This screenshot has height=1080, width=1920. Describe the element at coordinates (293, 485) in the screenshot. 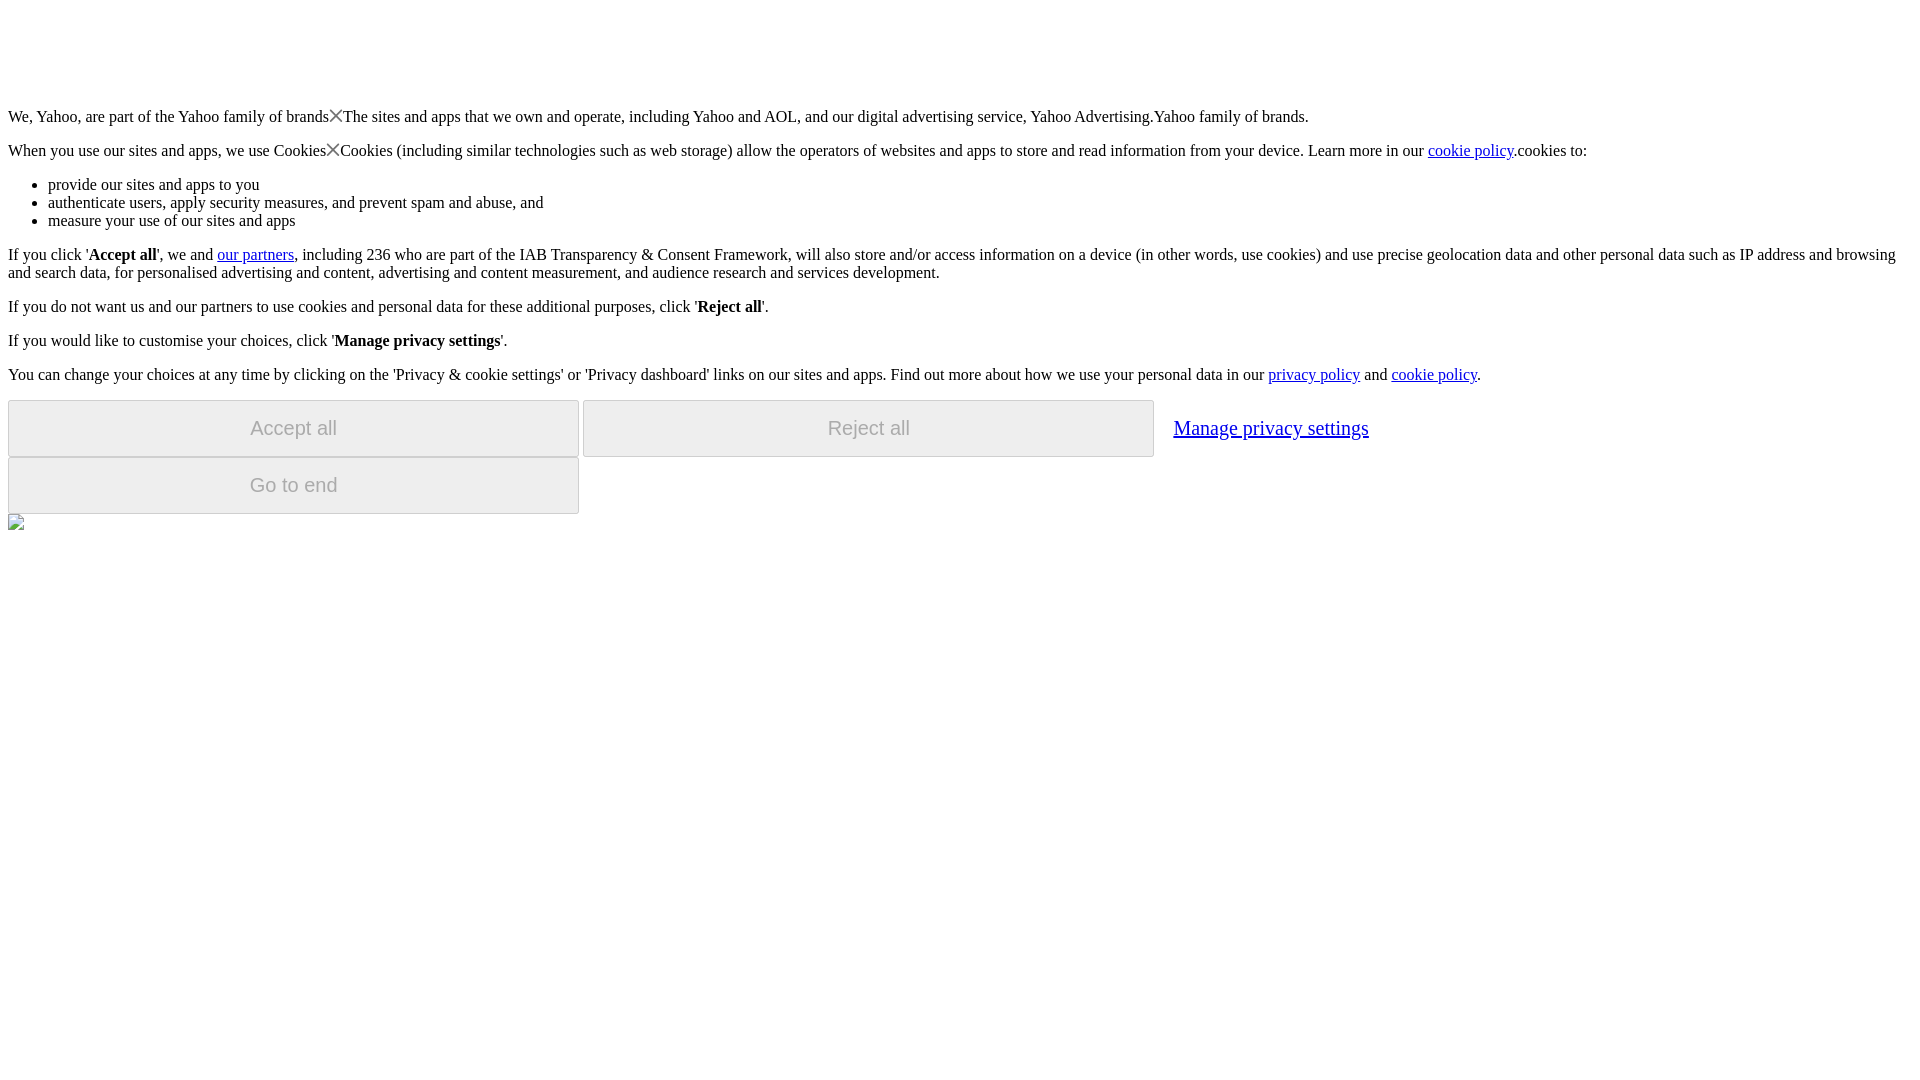

I see `Go to end` at that location.